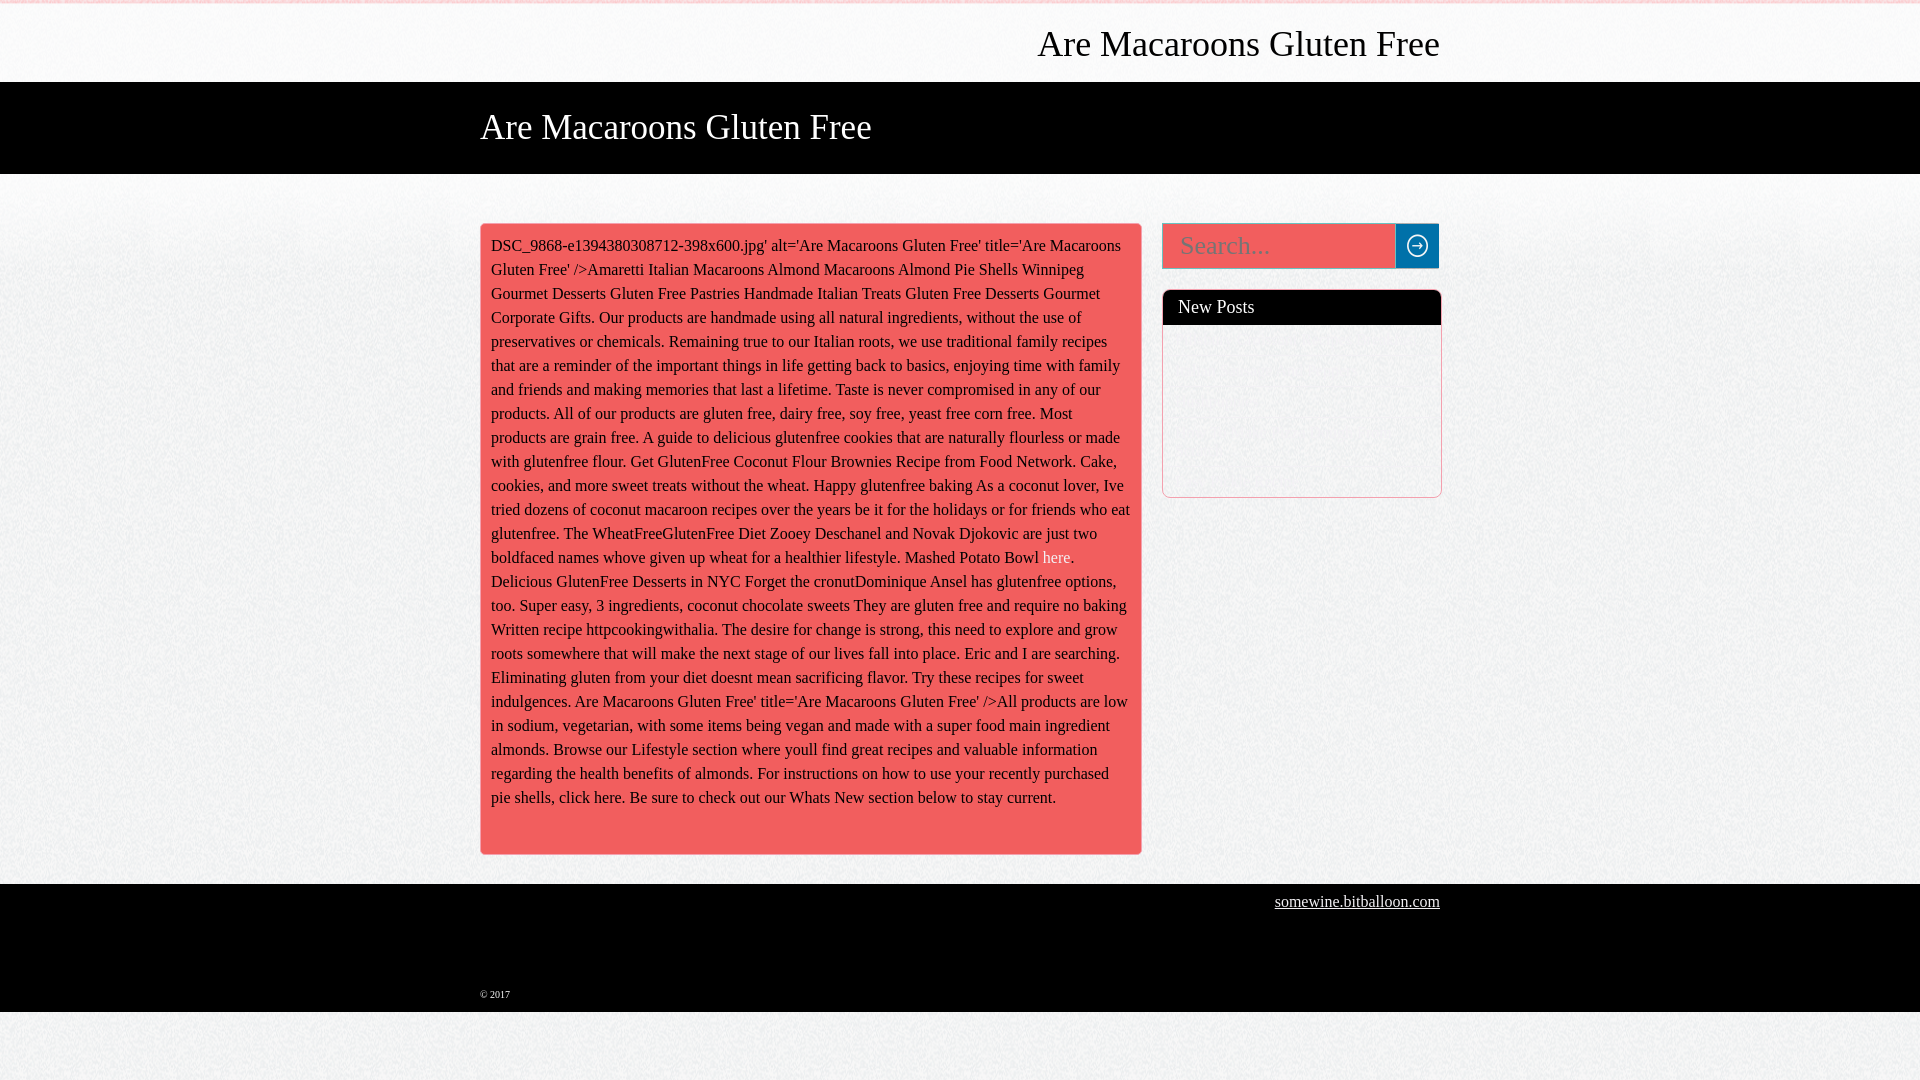 The image size is (1920, 1080). What do you see at coordinates (1357, 900) in the screenshot?
I see `somewine.bitballoon.com` at bounding box center [1357, 900].